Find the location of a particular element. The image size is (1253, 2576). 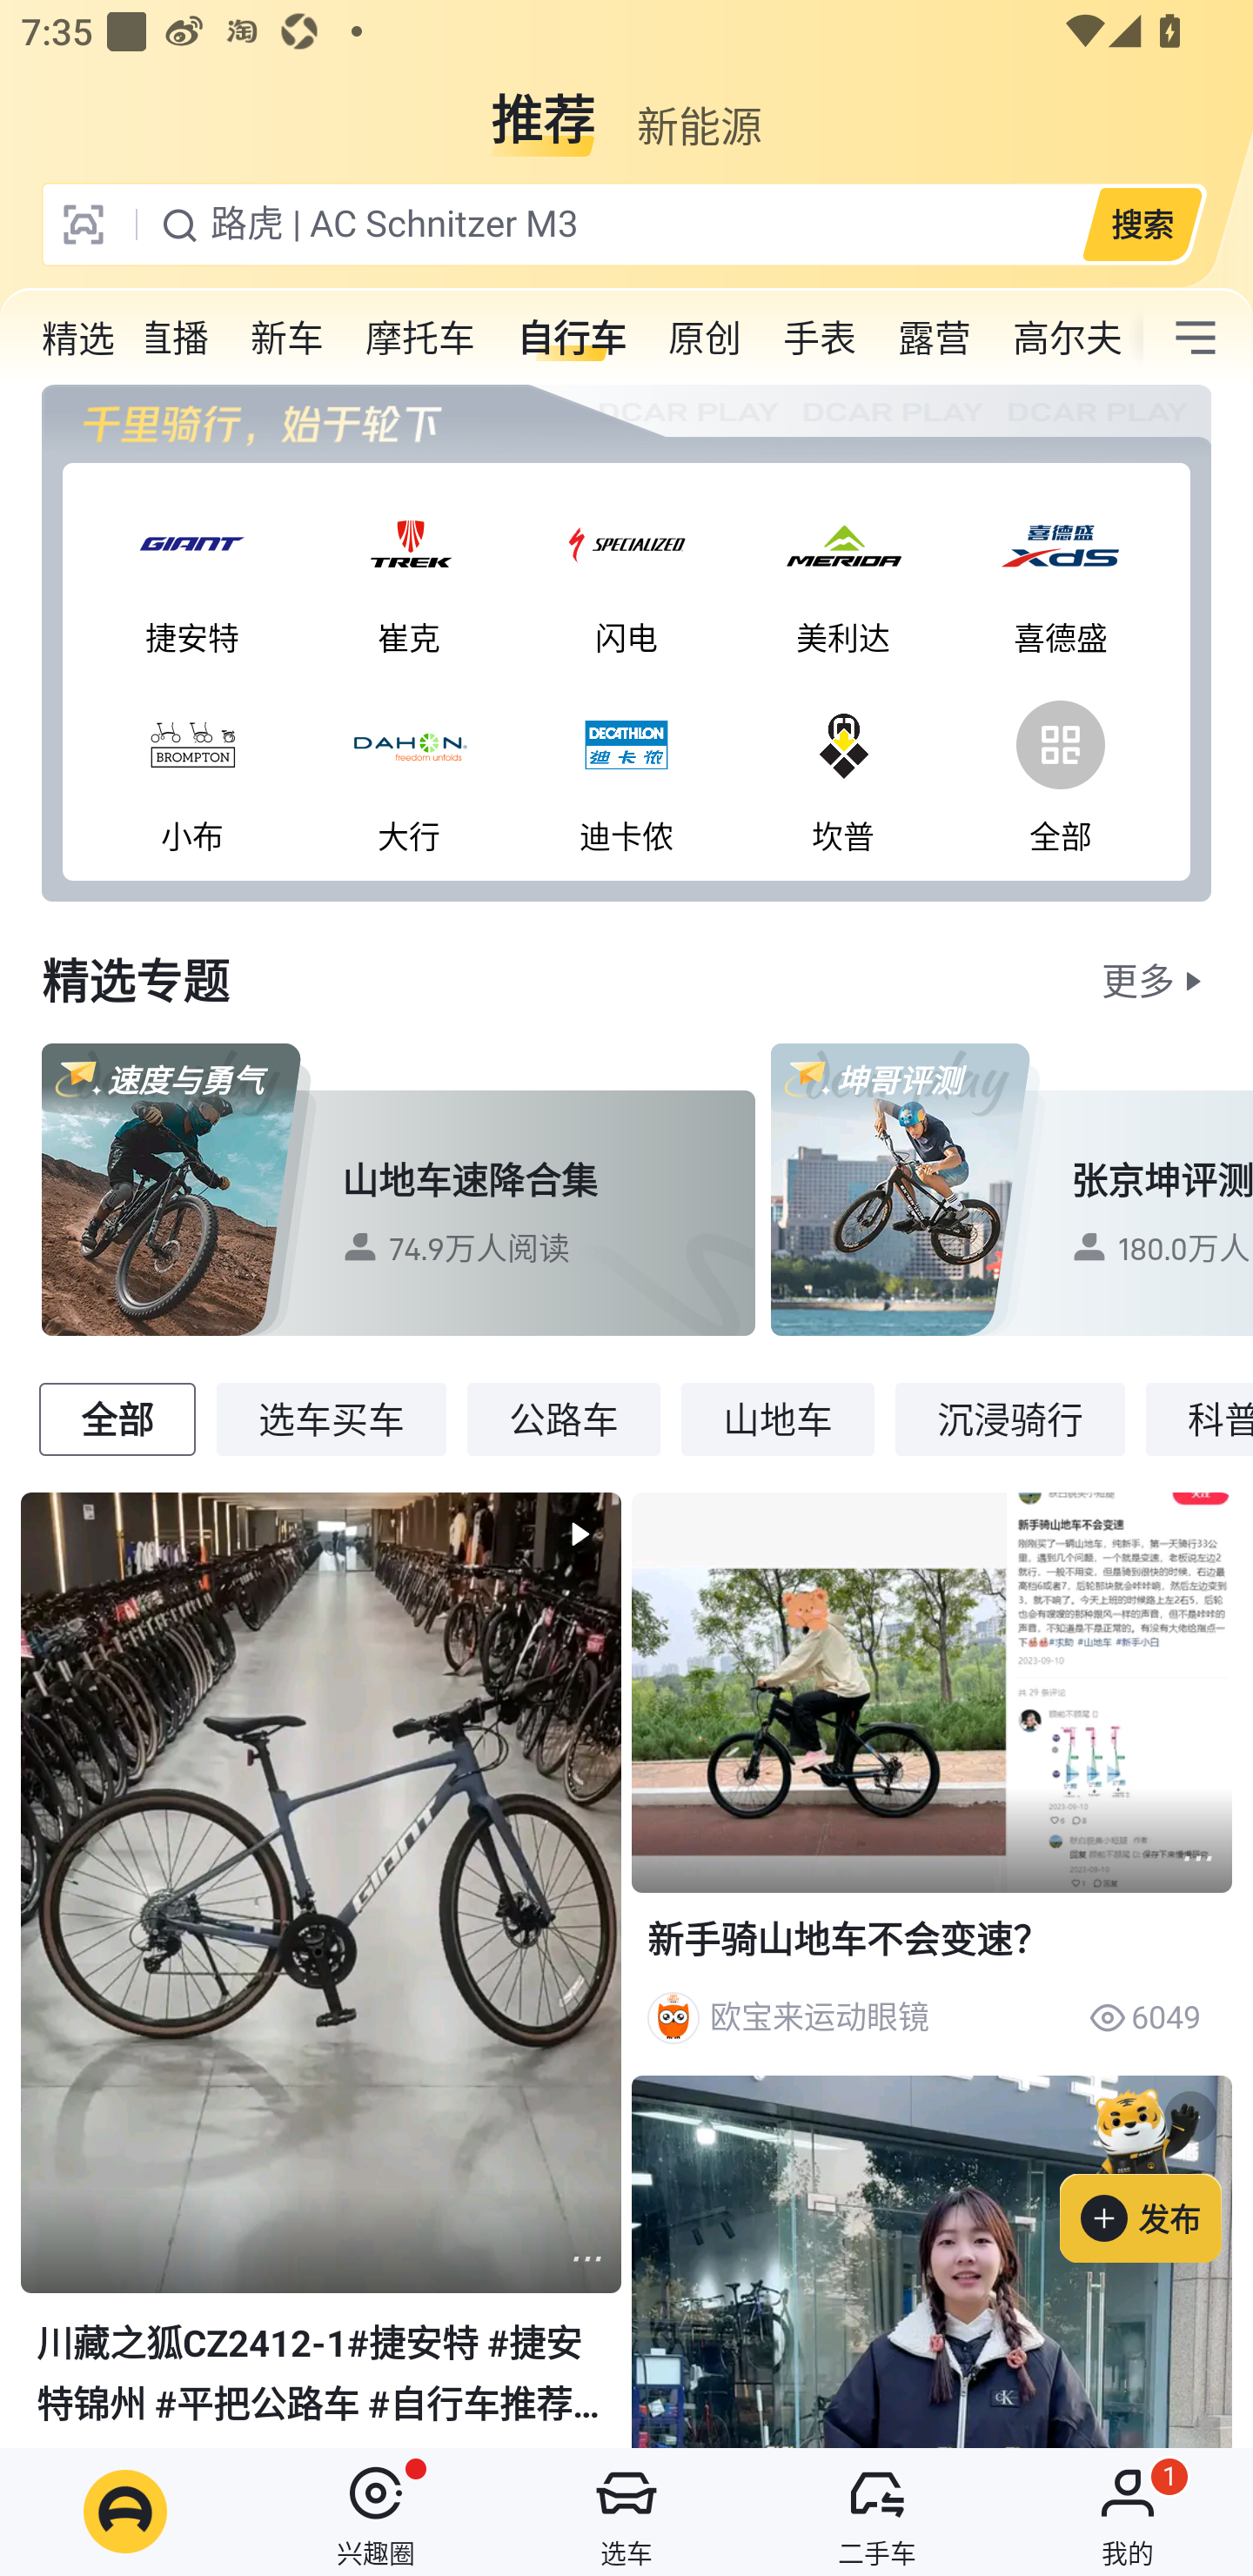

精选 is located at coordinates (78, 339).